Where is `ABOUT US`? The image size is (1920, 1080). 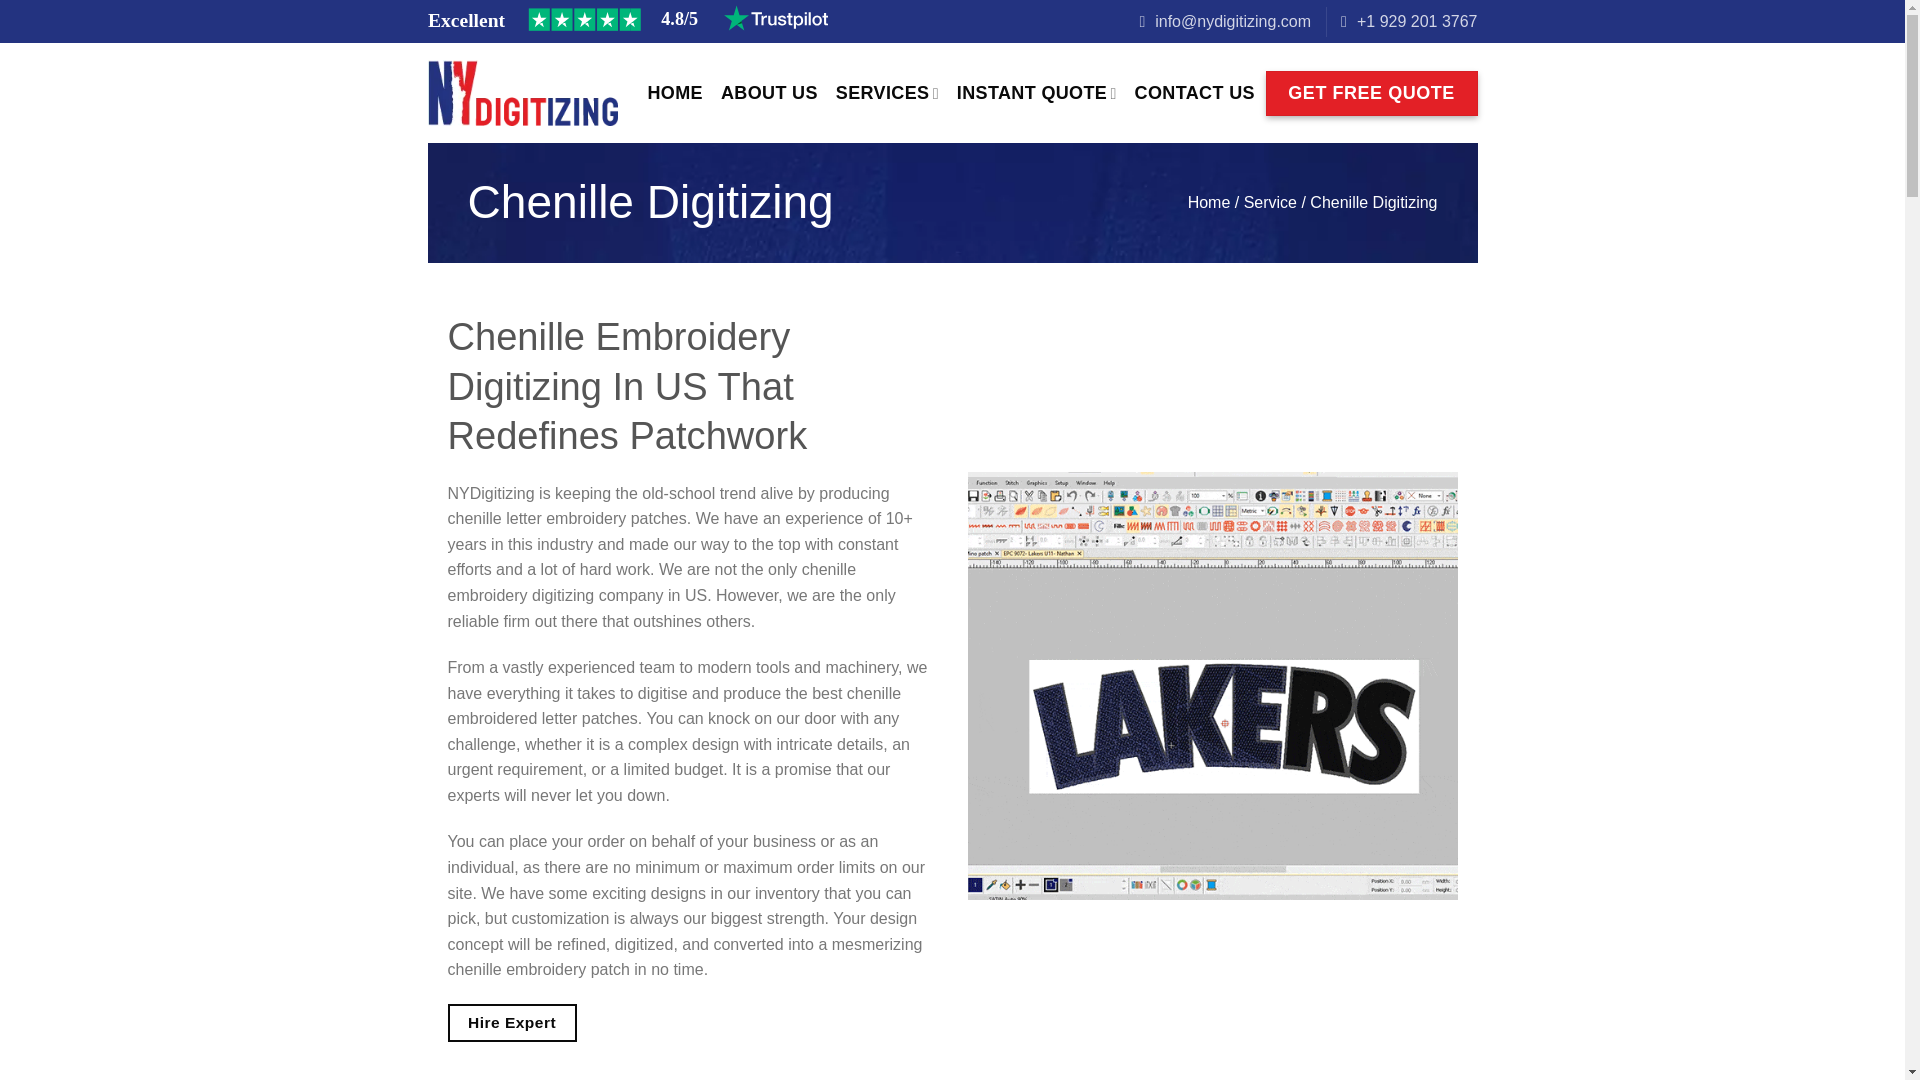 ABOUT US is located at coordinates (769, 92).